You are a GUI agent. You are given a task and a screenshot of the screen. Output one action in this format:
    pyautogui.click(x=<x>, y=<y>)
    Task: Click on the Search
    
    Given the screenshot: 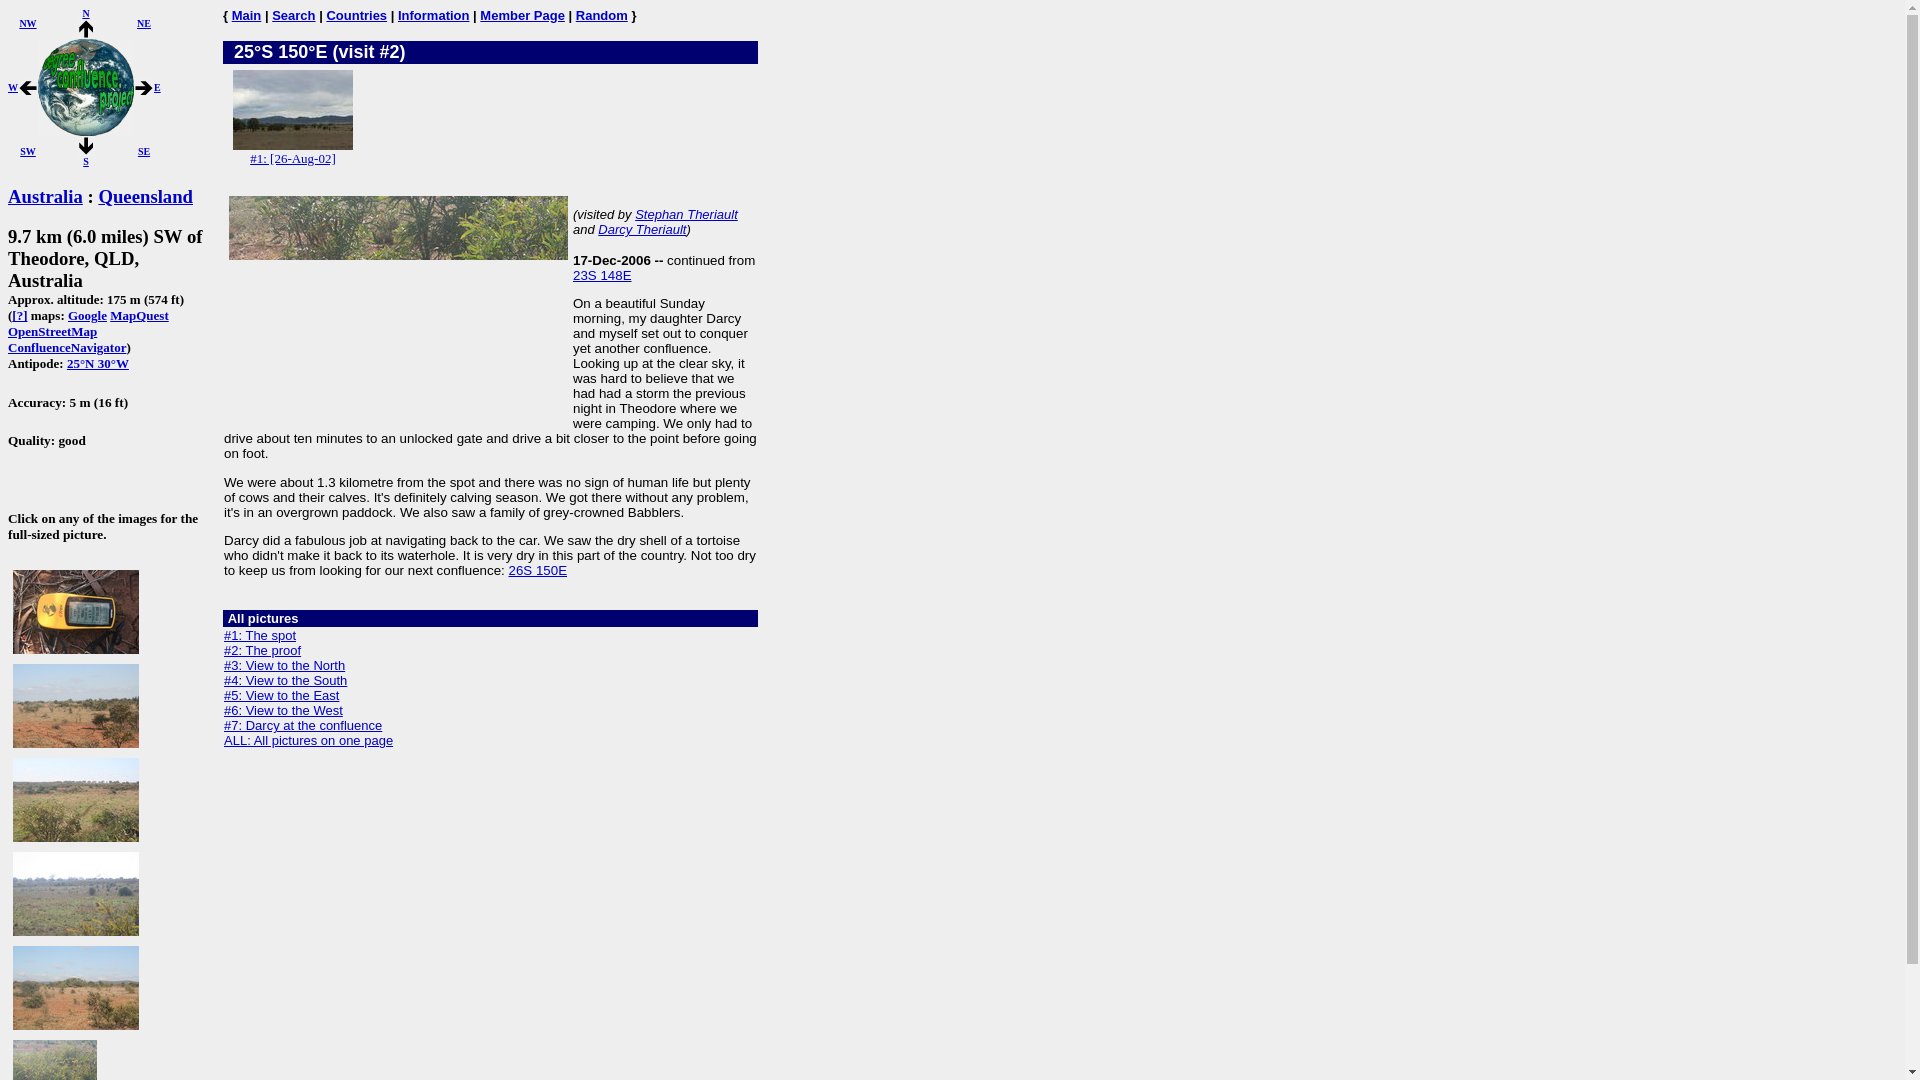 What is the action you would take?
    pyautogui.click(x=293, y=14)
    